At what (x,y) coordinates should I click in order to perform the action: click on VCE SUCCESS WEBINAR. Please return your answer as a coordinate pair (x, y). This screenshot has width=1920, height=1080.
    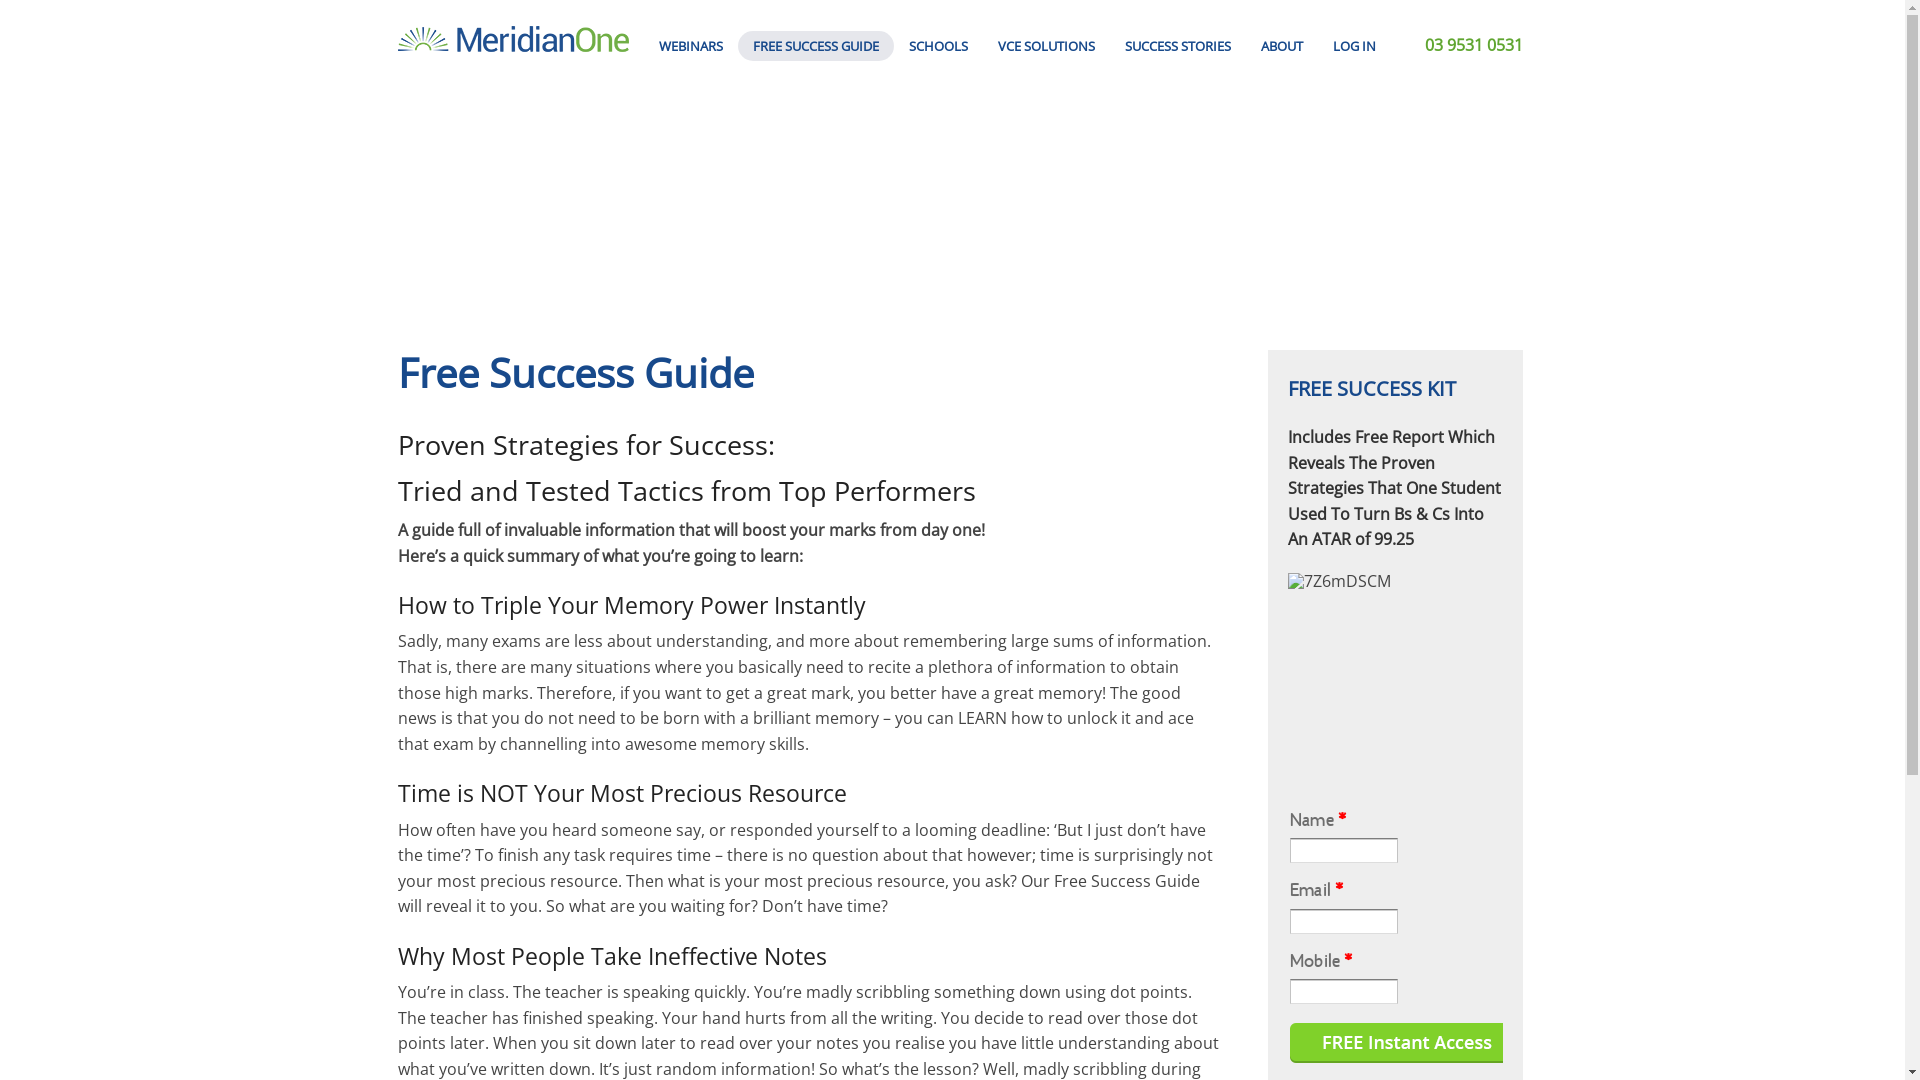
    Looking at the image, I should click on (691, 84).